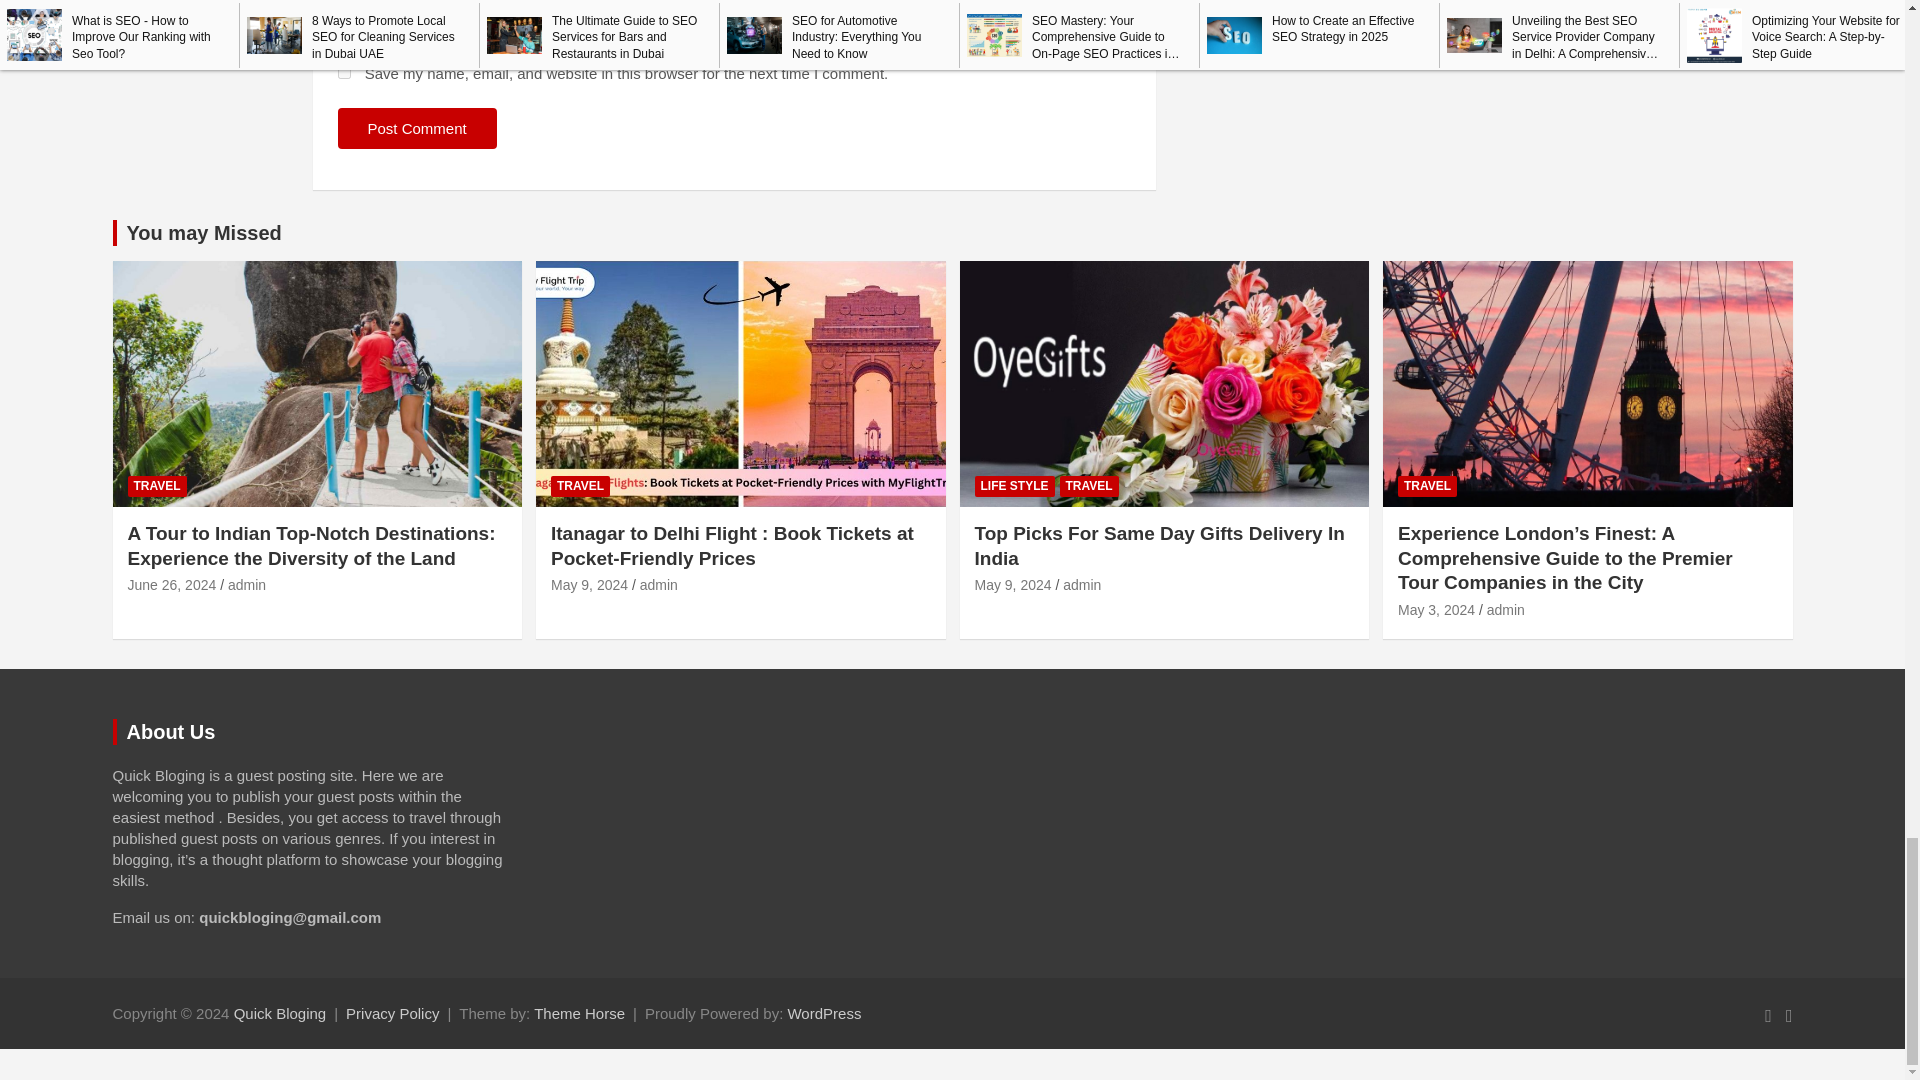  What do you see at coordinates (417, 128) in the screenshot?
I see `Post Comment` at bounding box center [417, 128].